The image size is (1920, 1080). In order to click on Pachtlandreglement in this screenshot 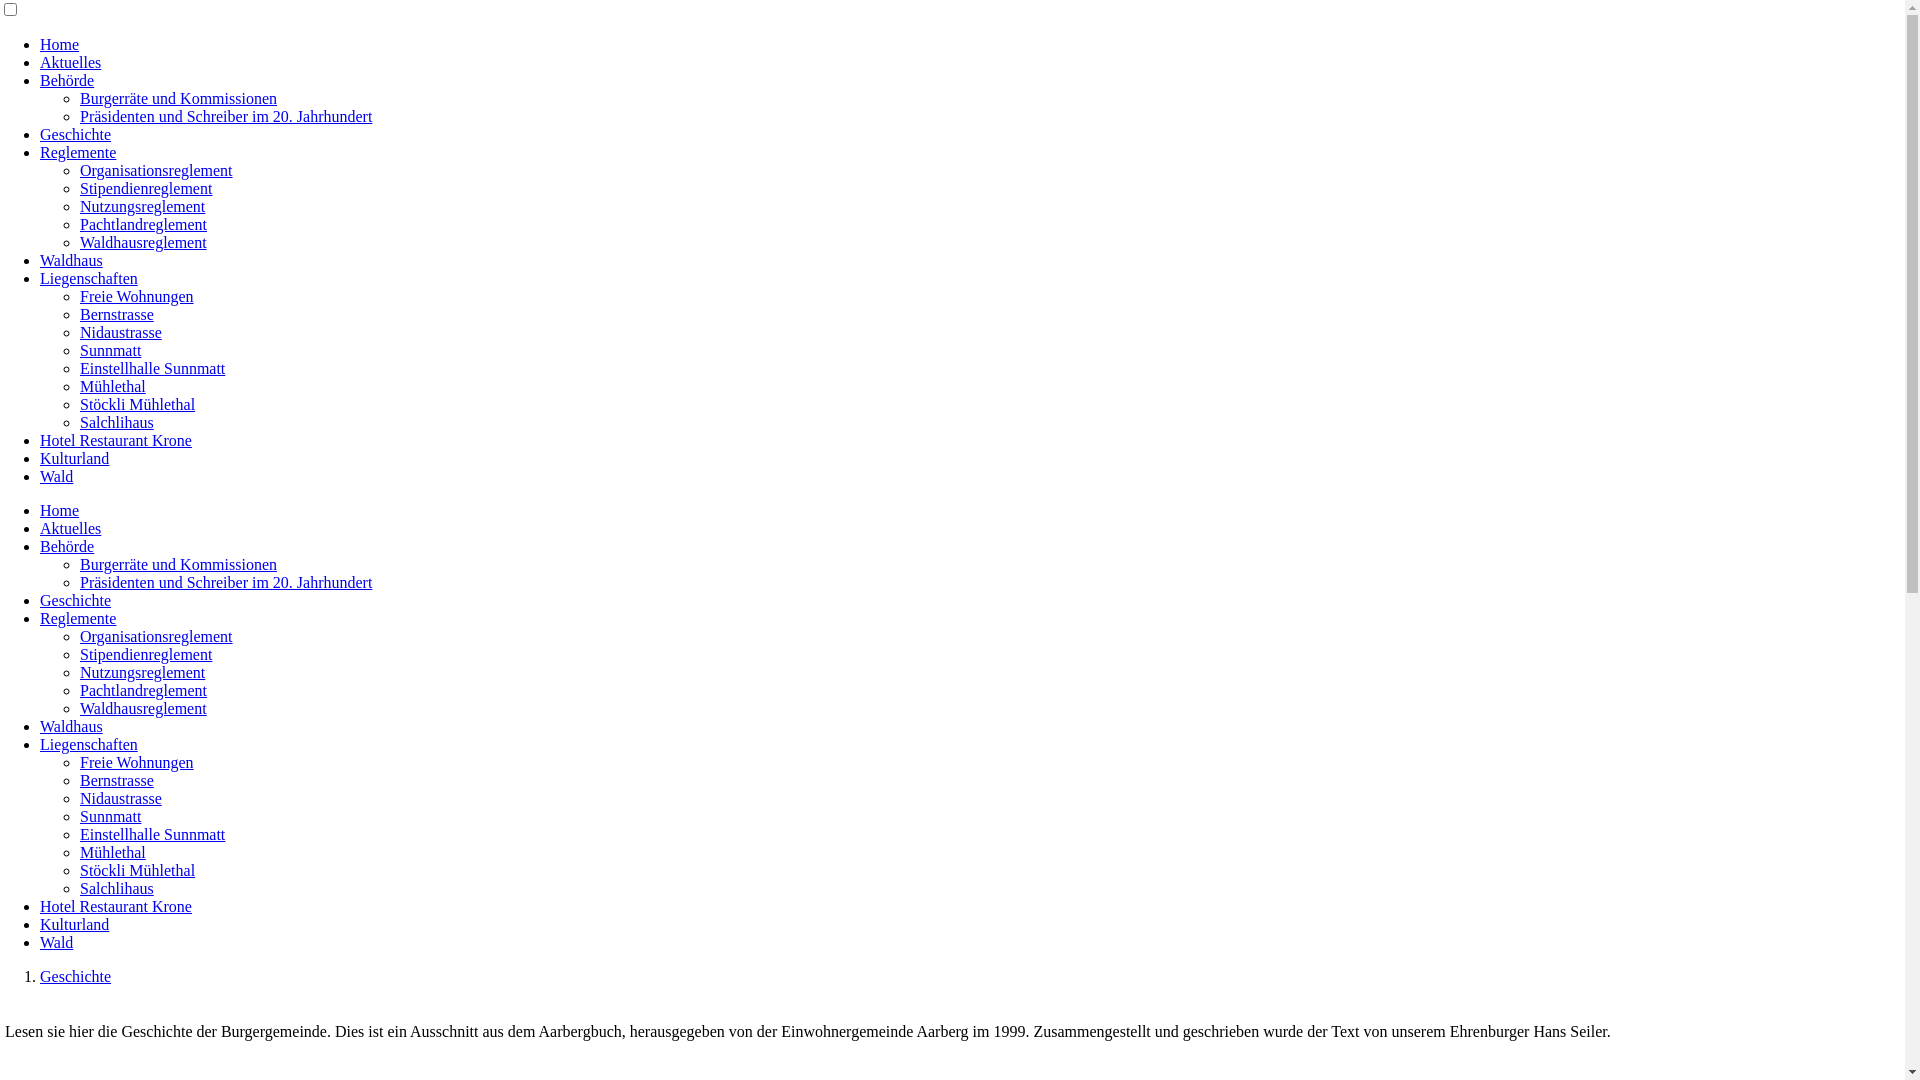, I will do `click(144, 690)`.